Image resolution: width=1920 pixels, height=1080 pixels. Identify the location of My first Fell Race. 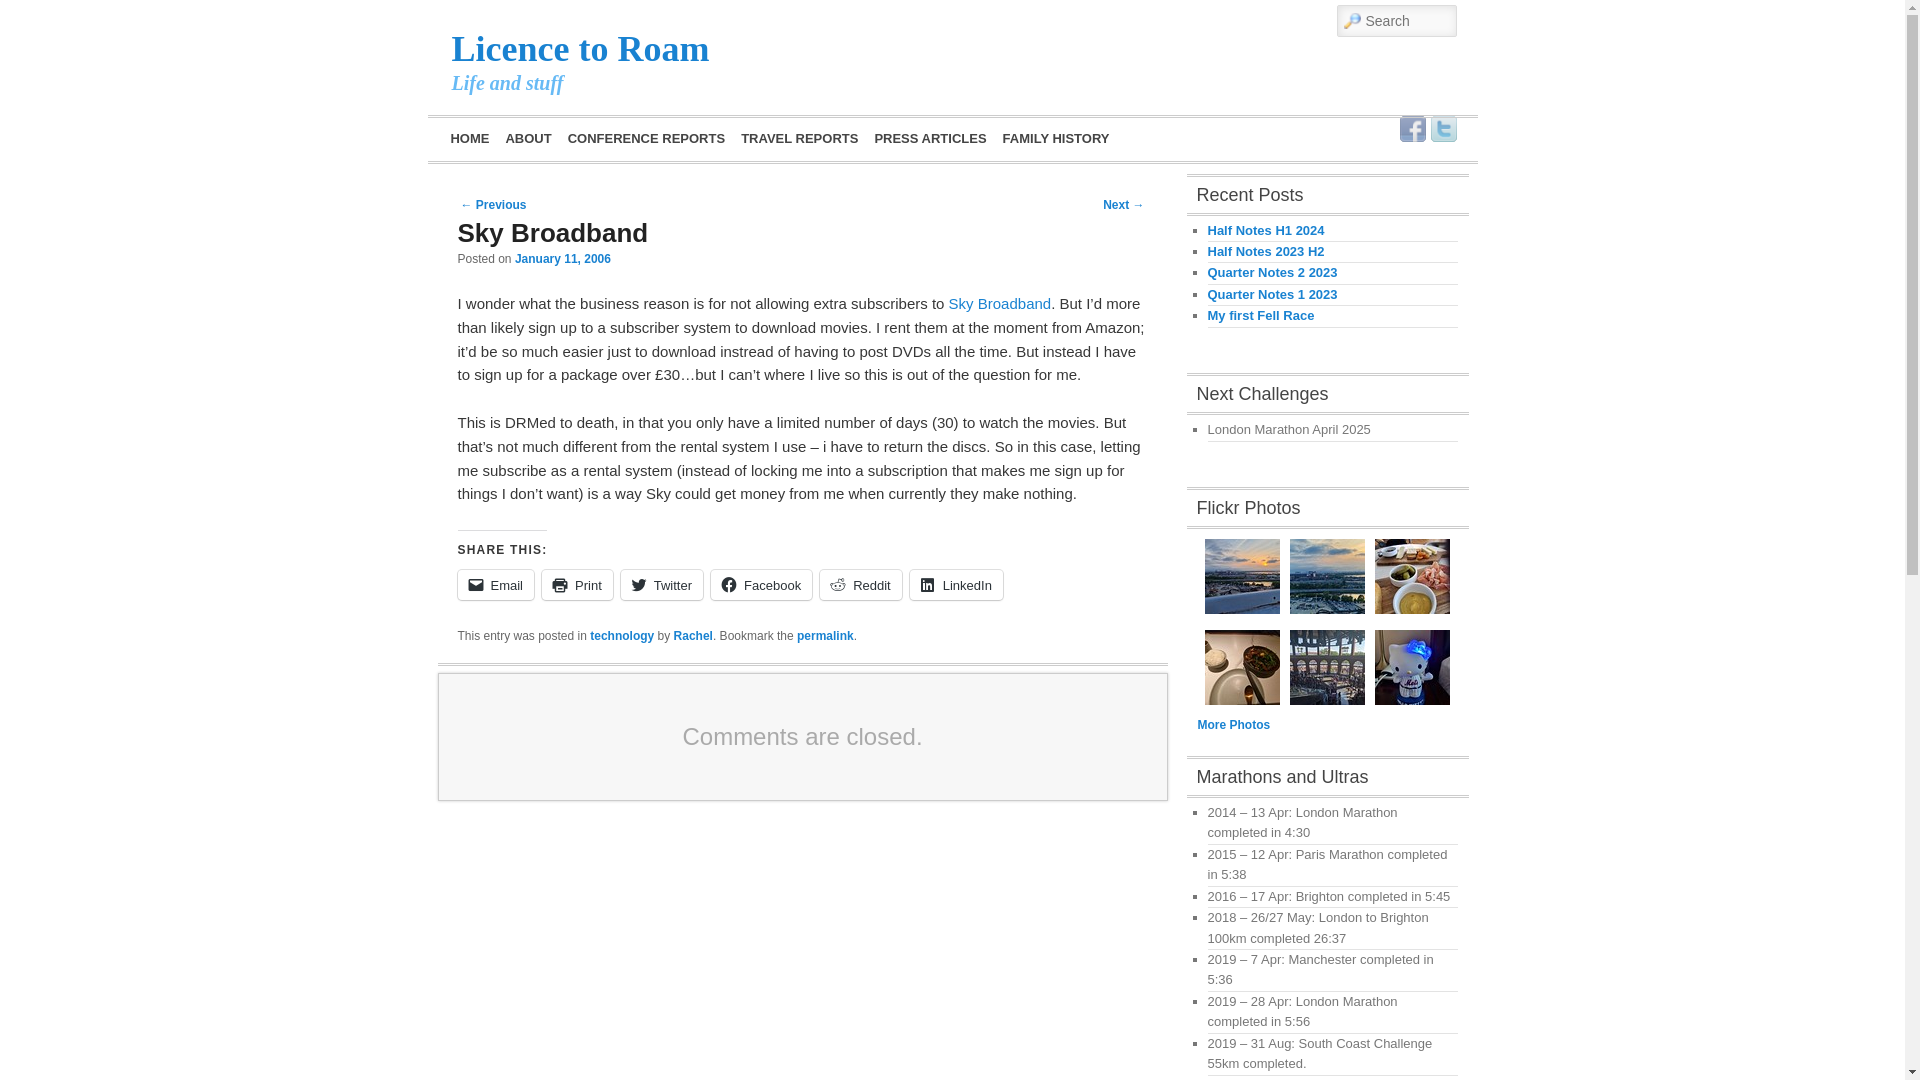
(1261, 314).